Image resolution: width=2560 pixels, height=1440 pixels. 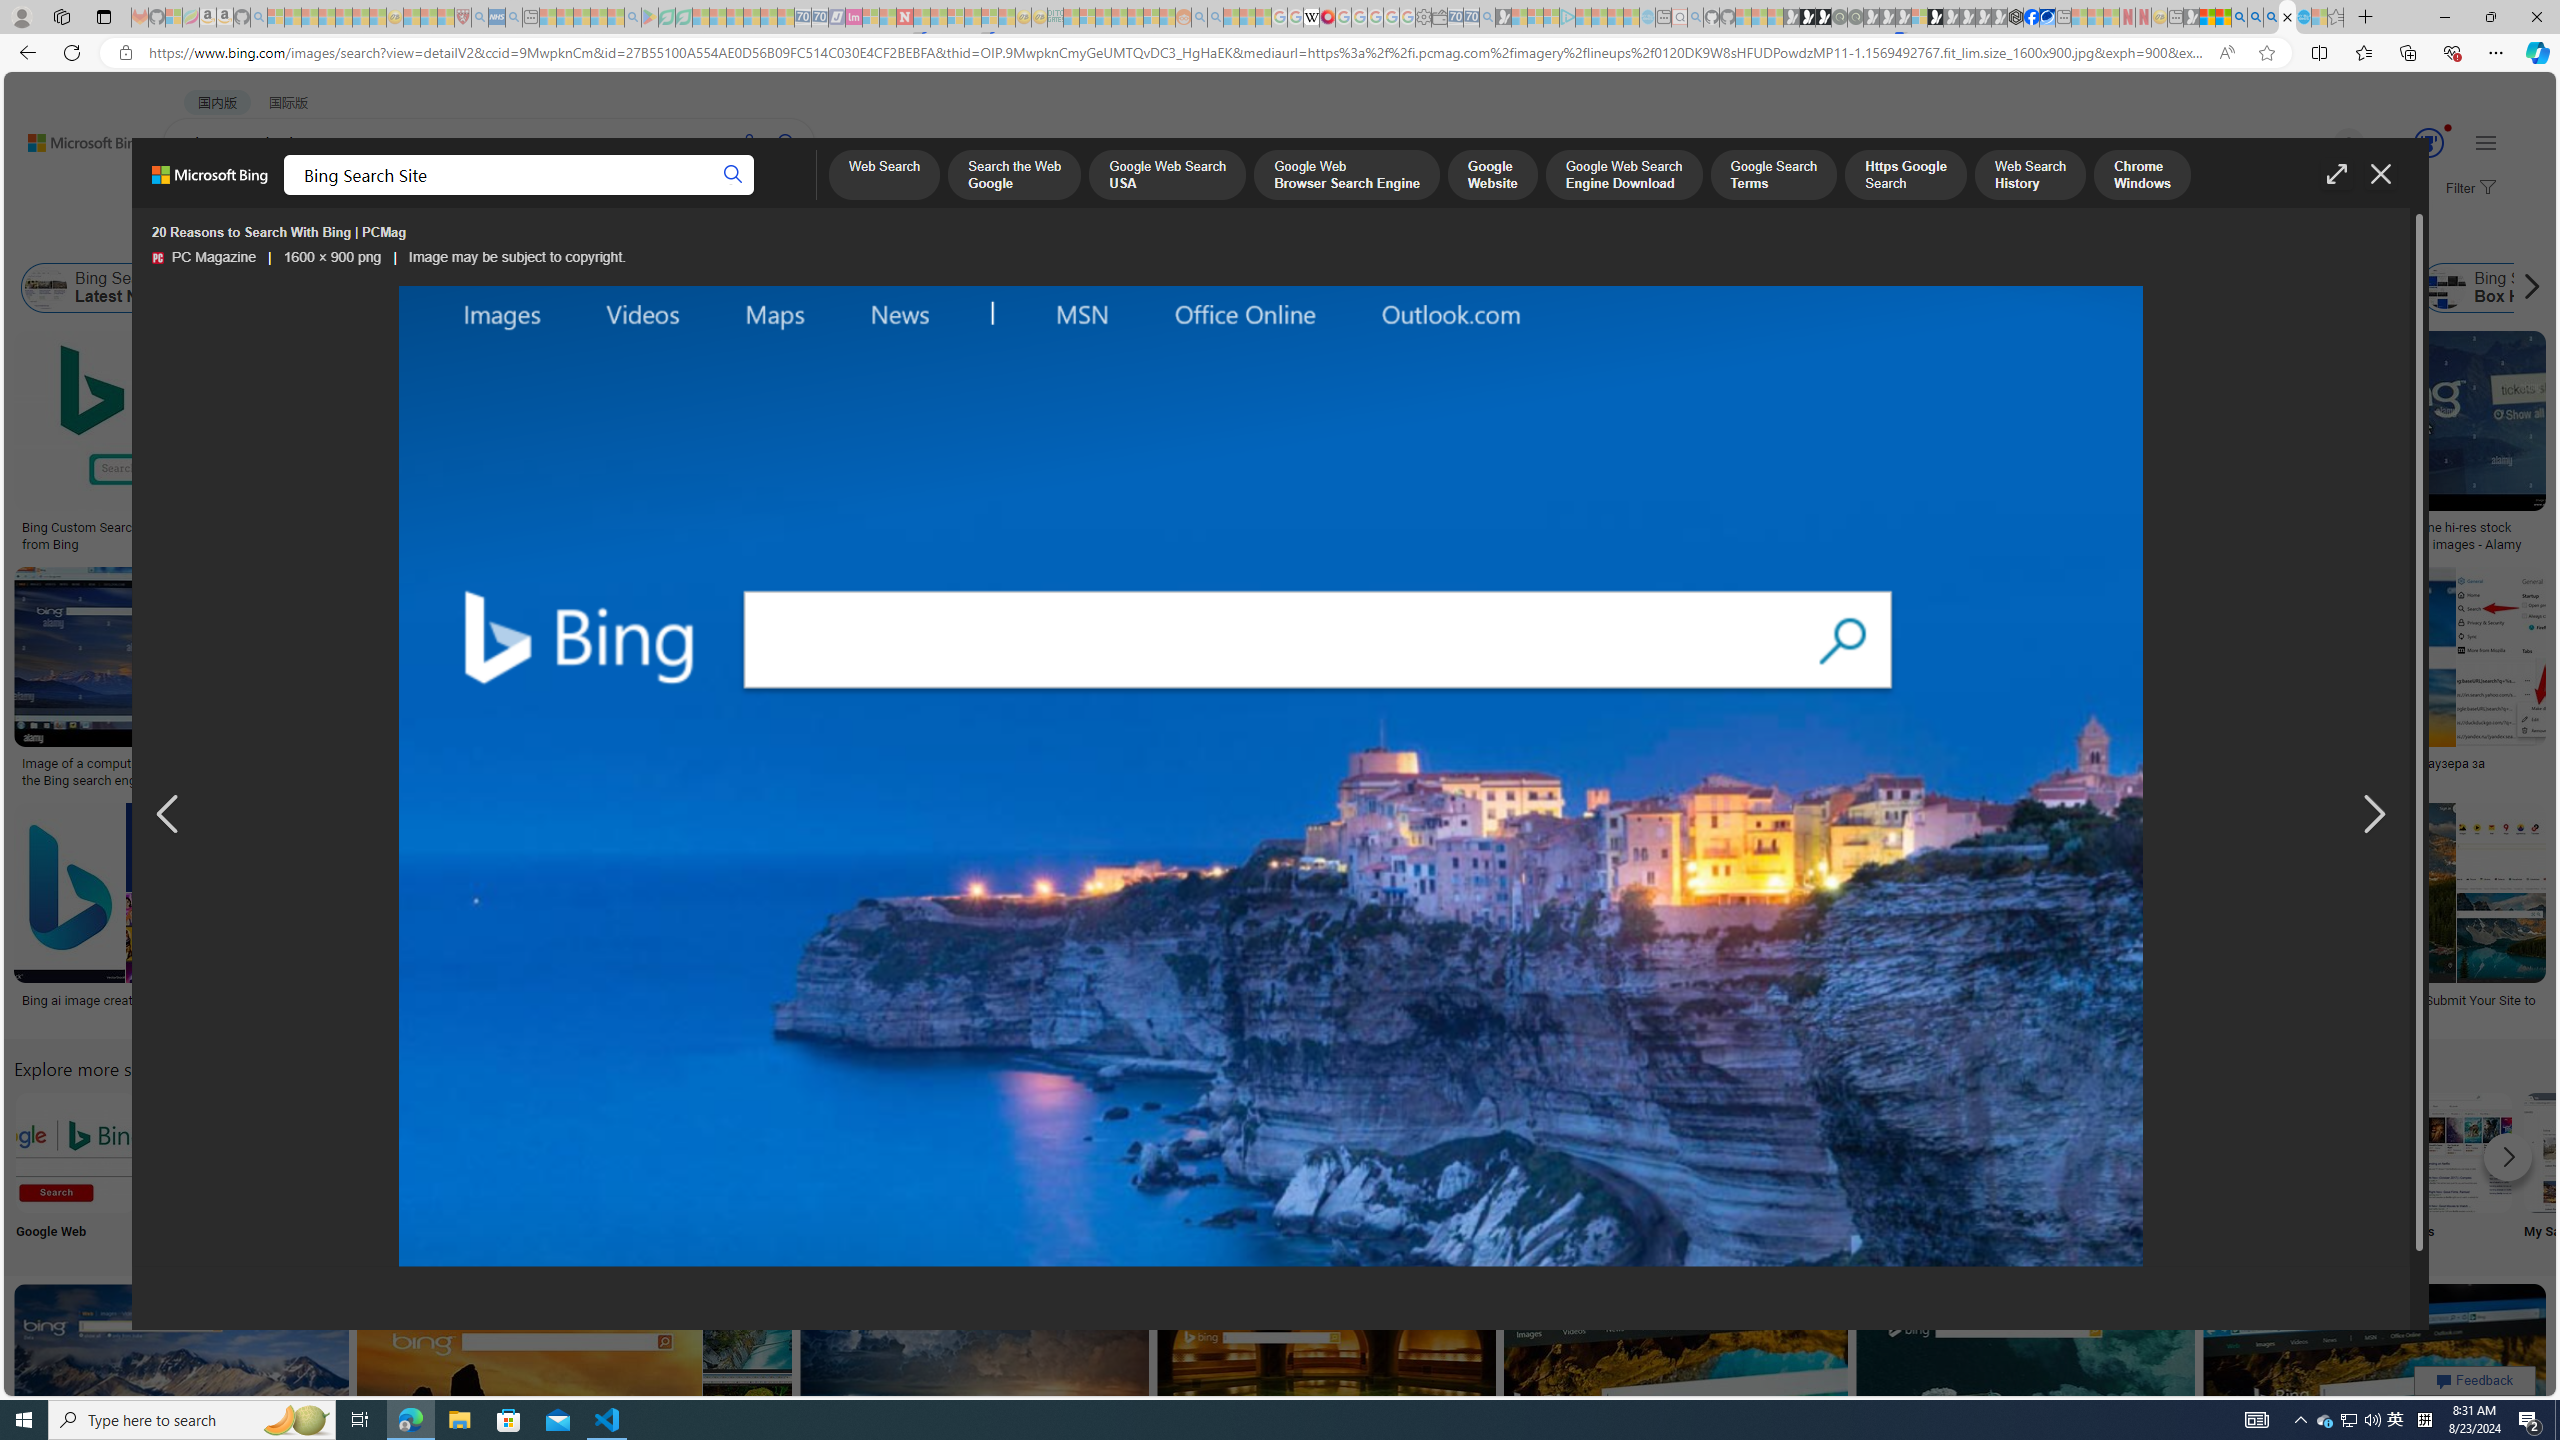 I want to click on Bing Home Search Site, so click(x=2276, y=288).